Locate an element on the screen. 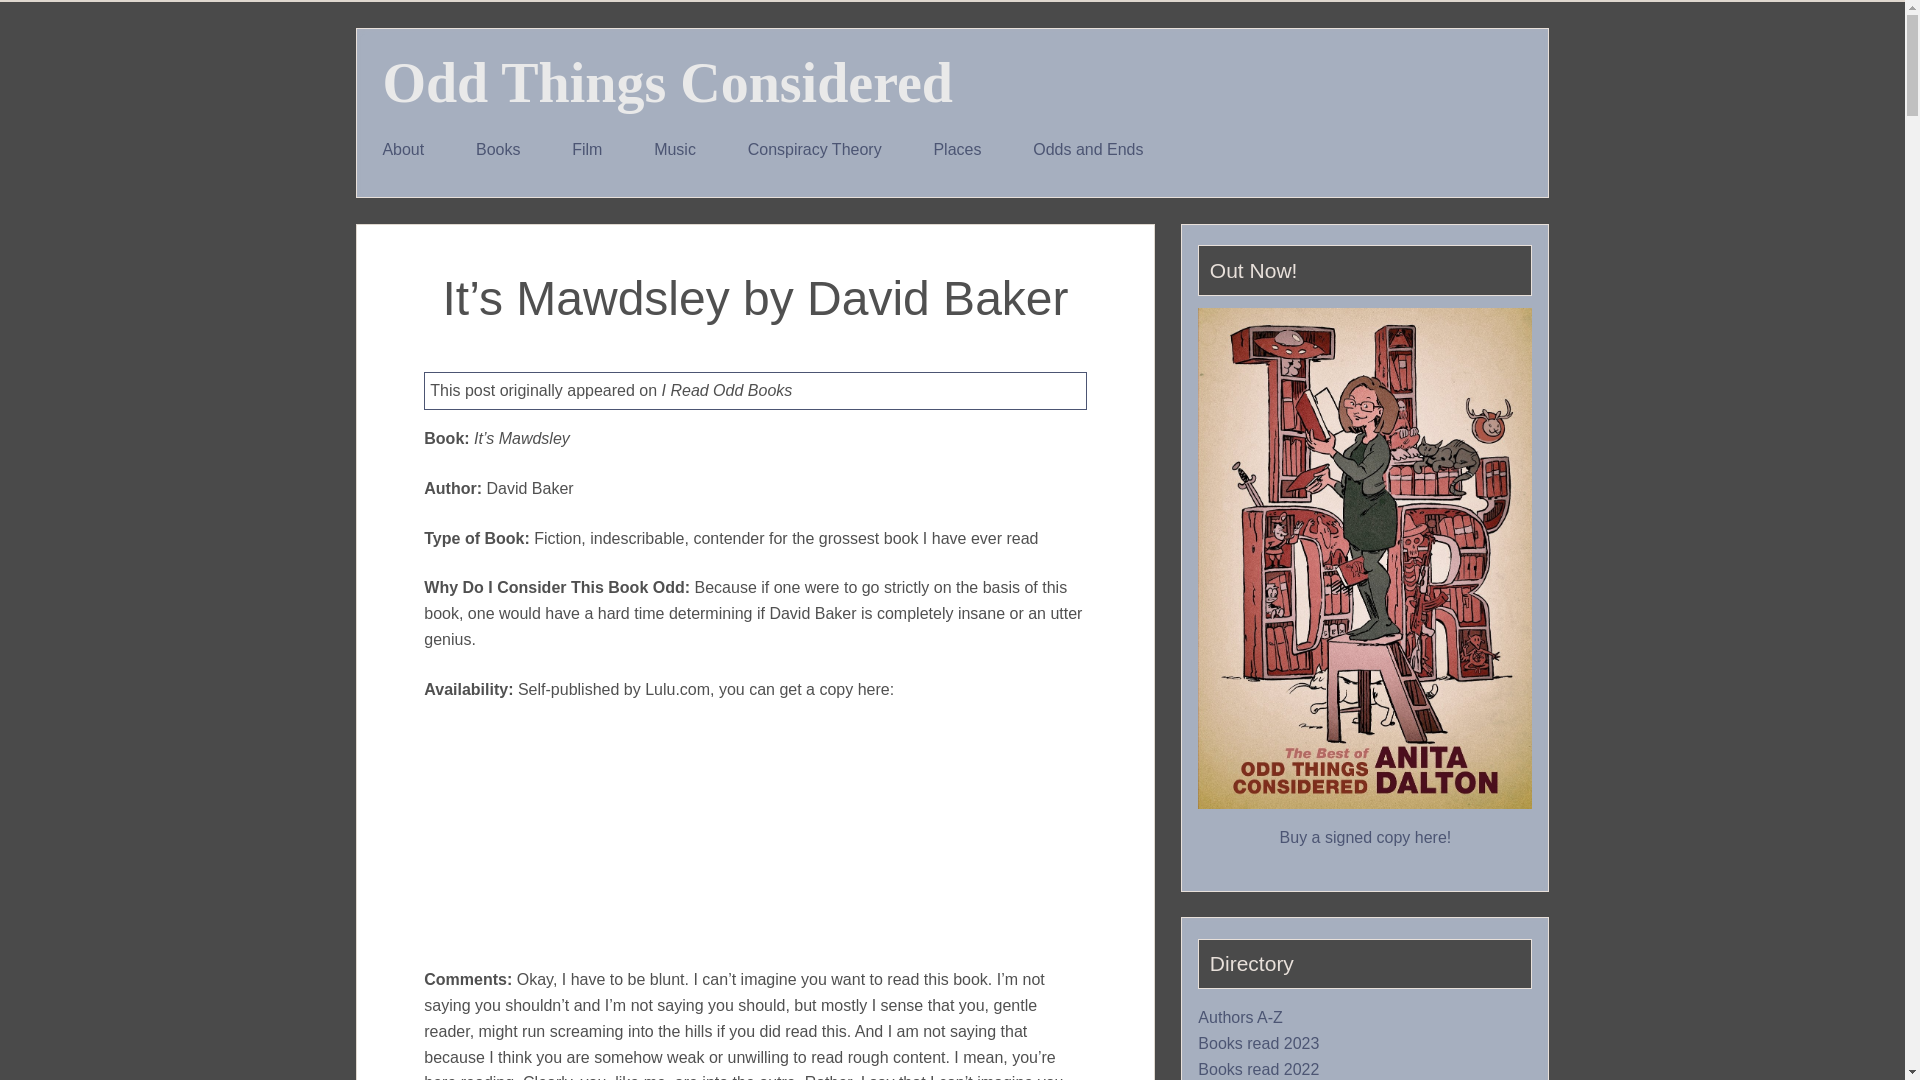 Image resolution: width=1920 pixels, height=1080 pixels. About is located at coordinates (404, 150).